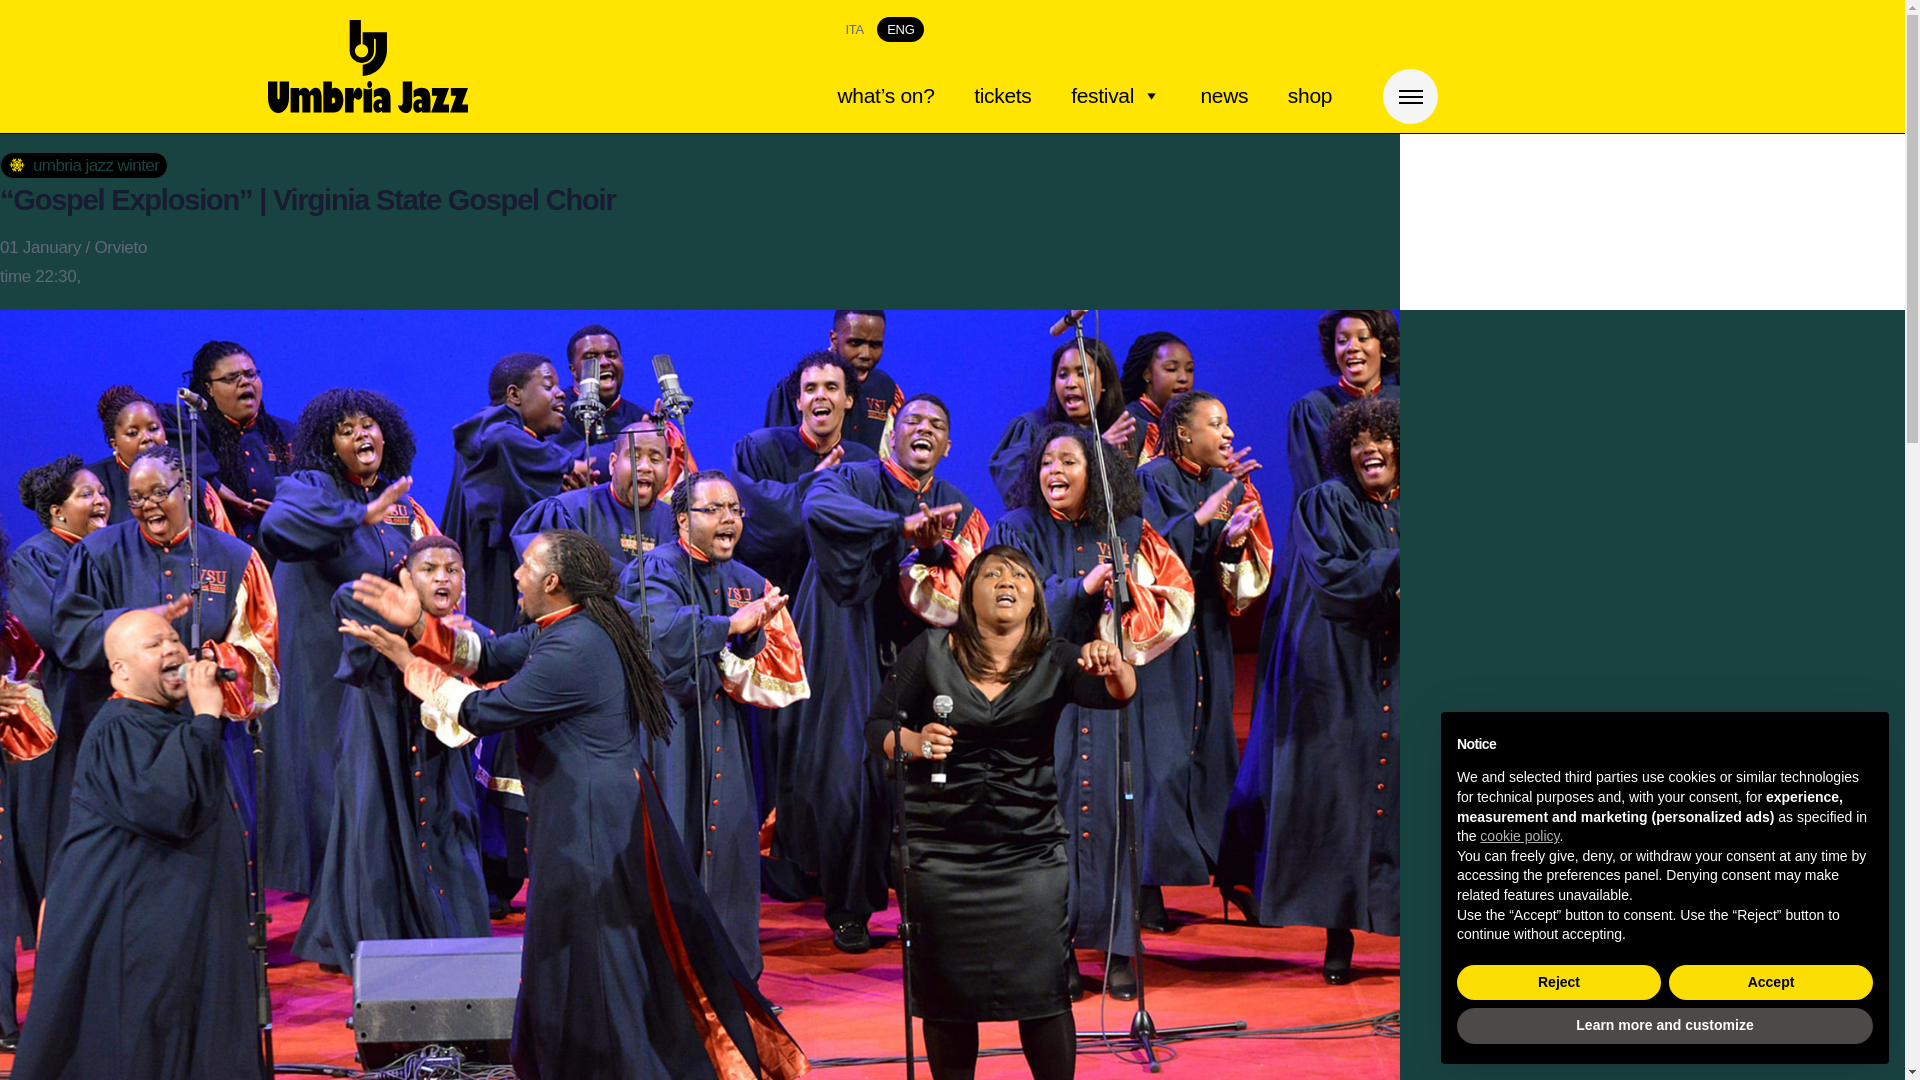 This screenshot has height=1080, width=1920. Describe the element at coordinates (1310, 95) in the screenshot. I see `shop` at that location.